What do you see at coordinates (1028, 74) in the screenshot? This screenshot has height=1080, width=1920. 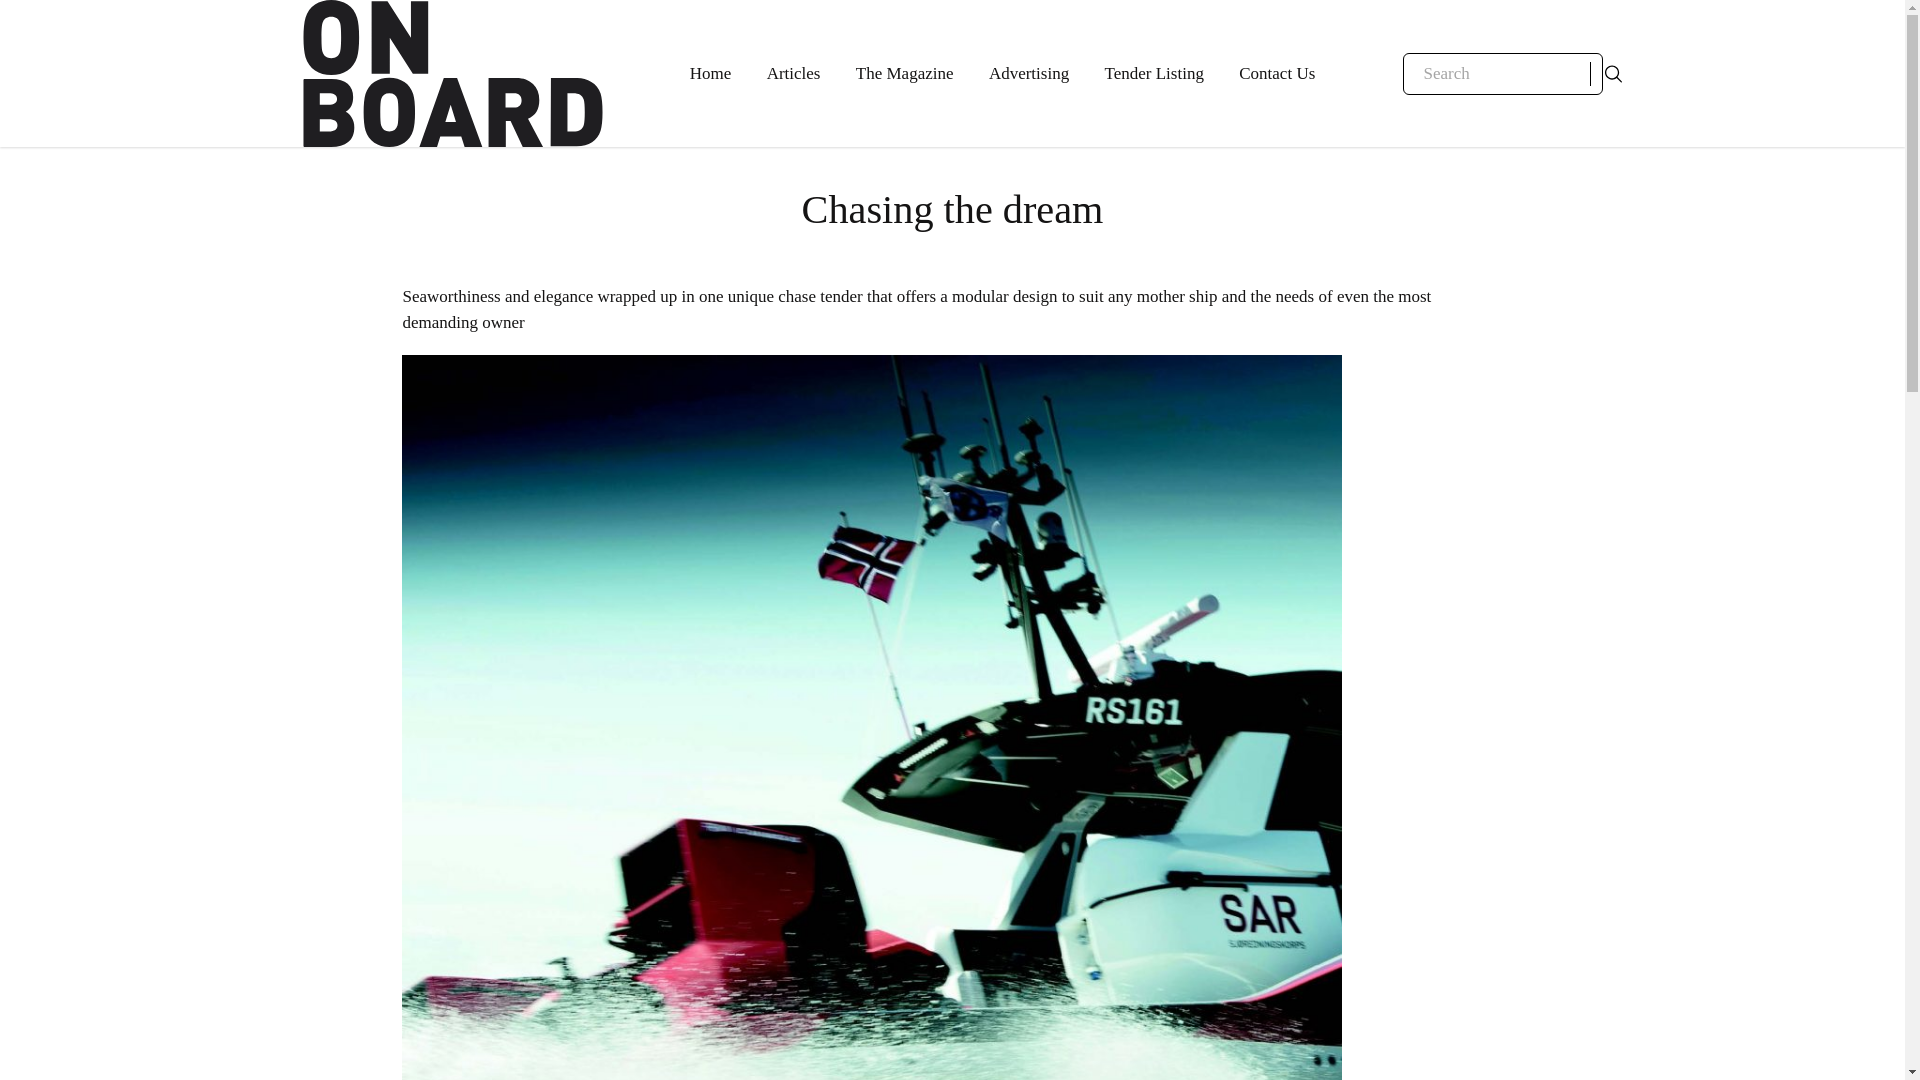 I see `Advertising` at bounding box center [1028, 74].